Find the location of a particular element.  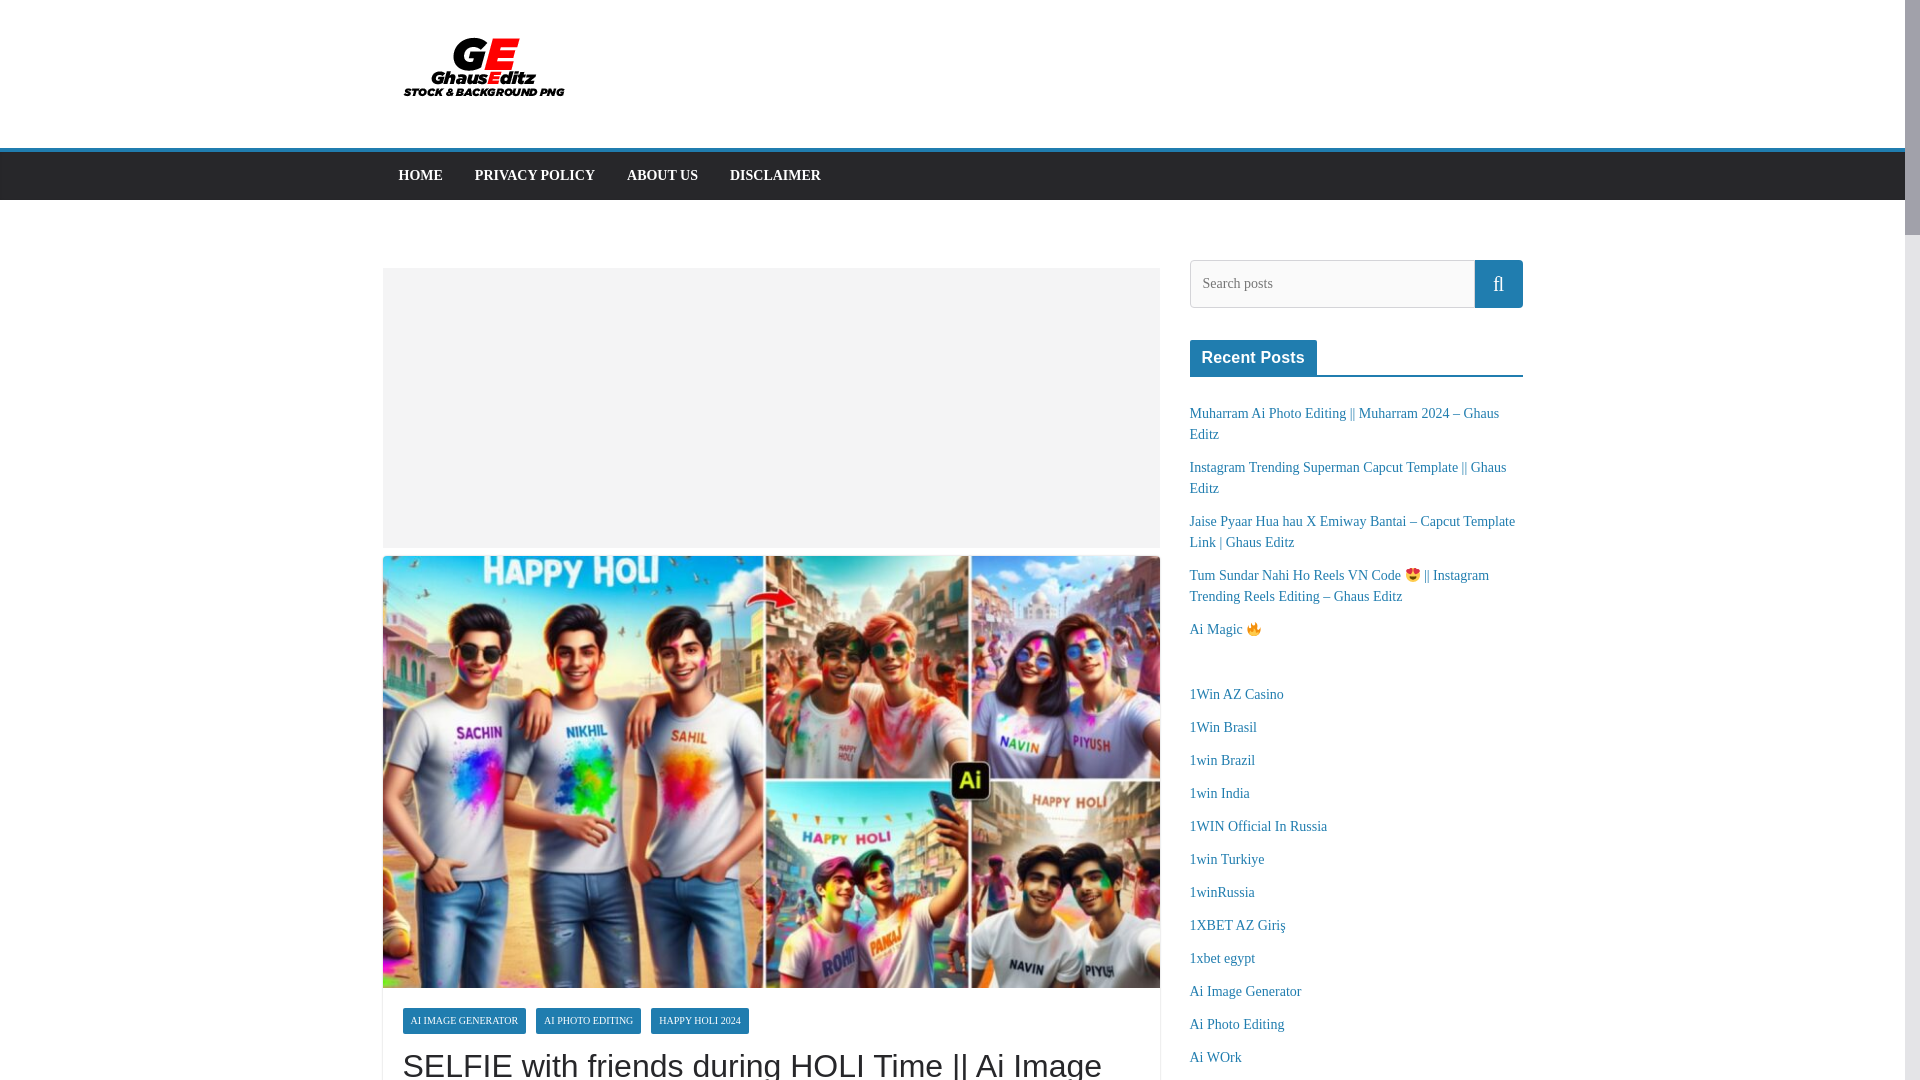

1winRussia is located at coordinates (1222, 892).